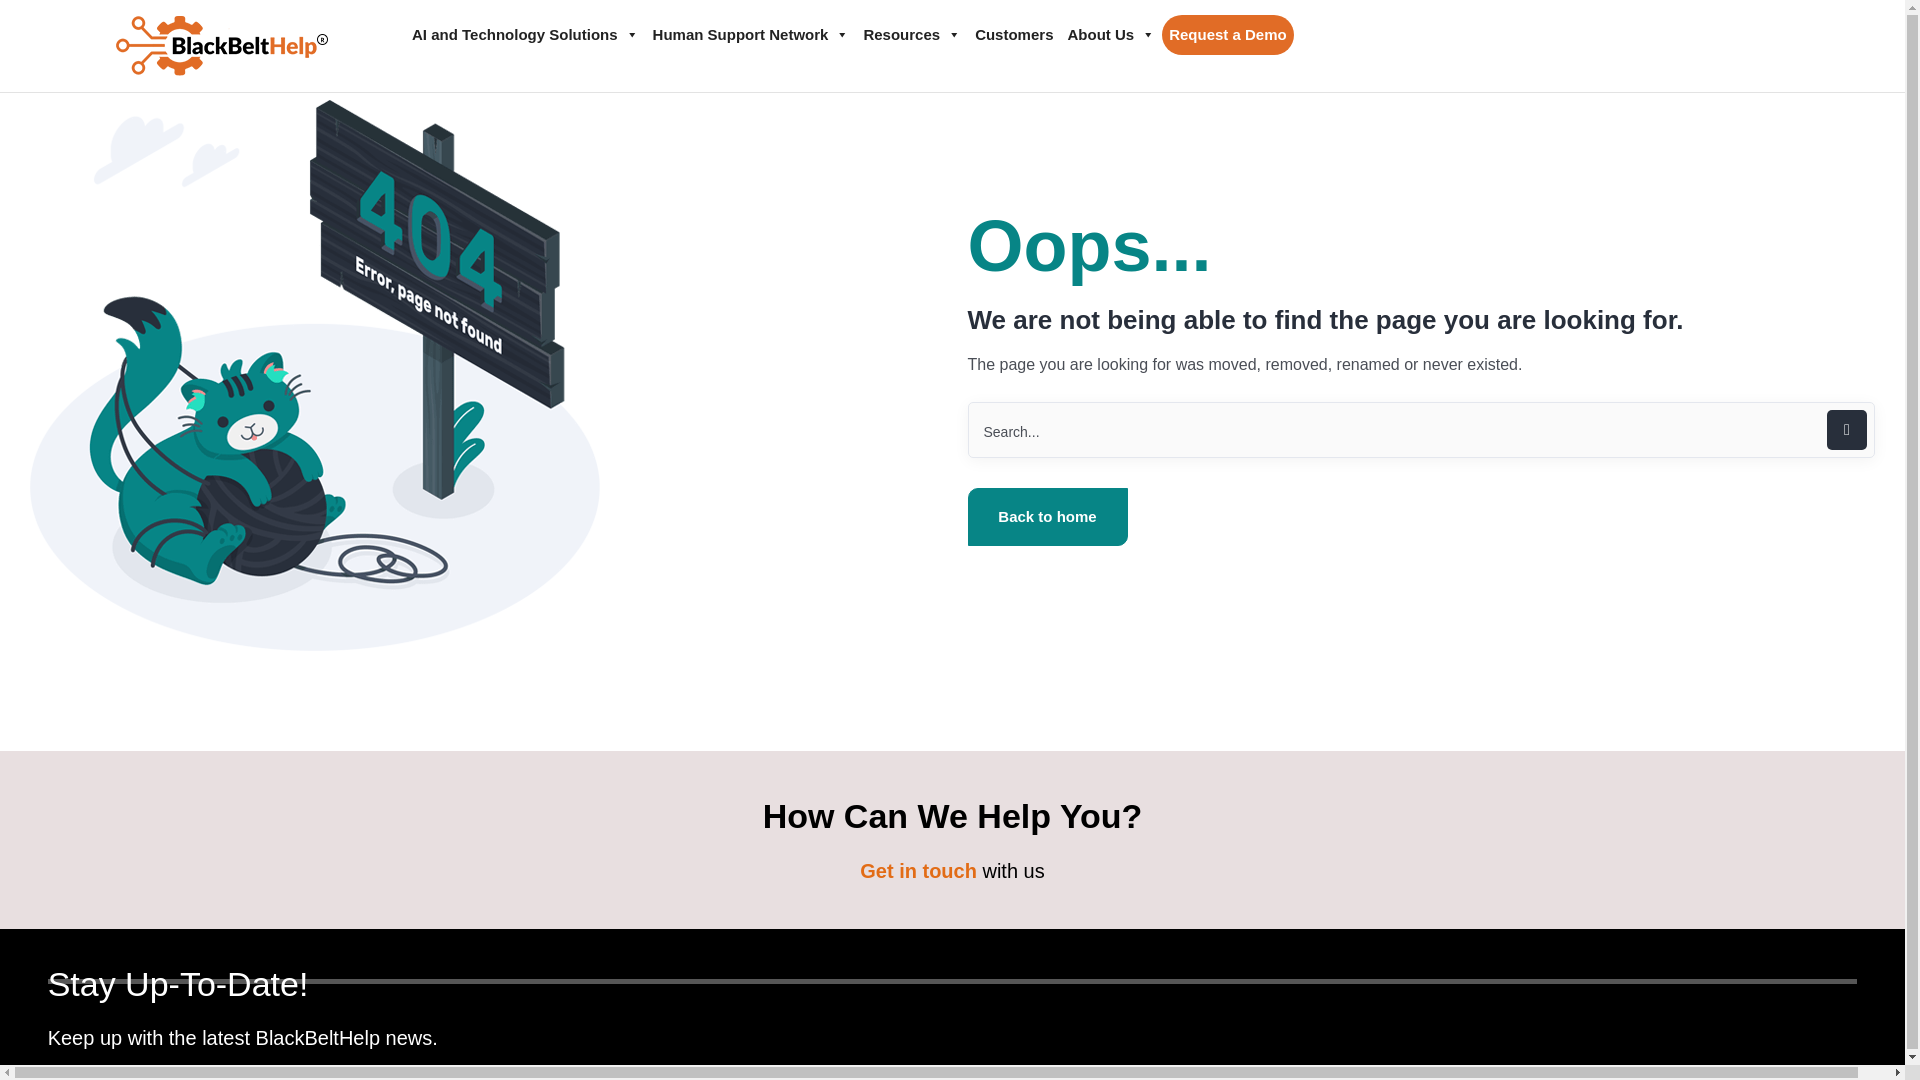 The width and height of the screenshot is (1920, 1080). I want to click on About Us, so click(1110, 35).